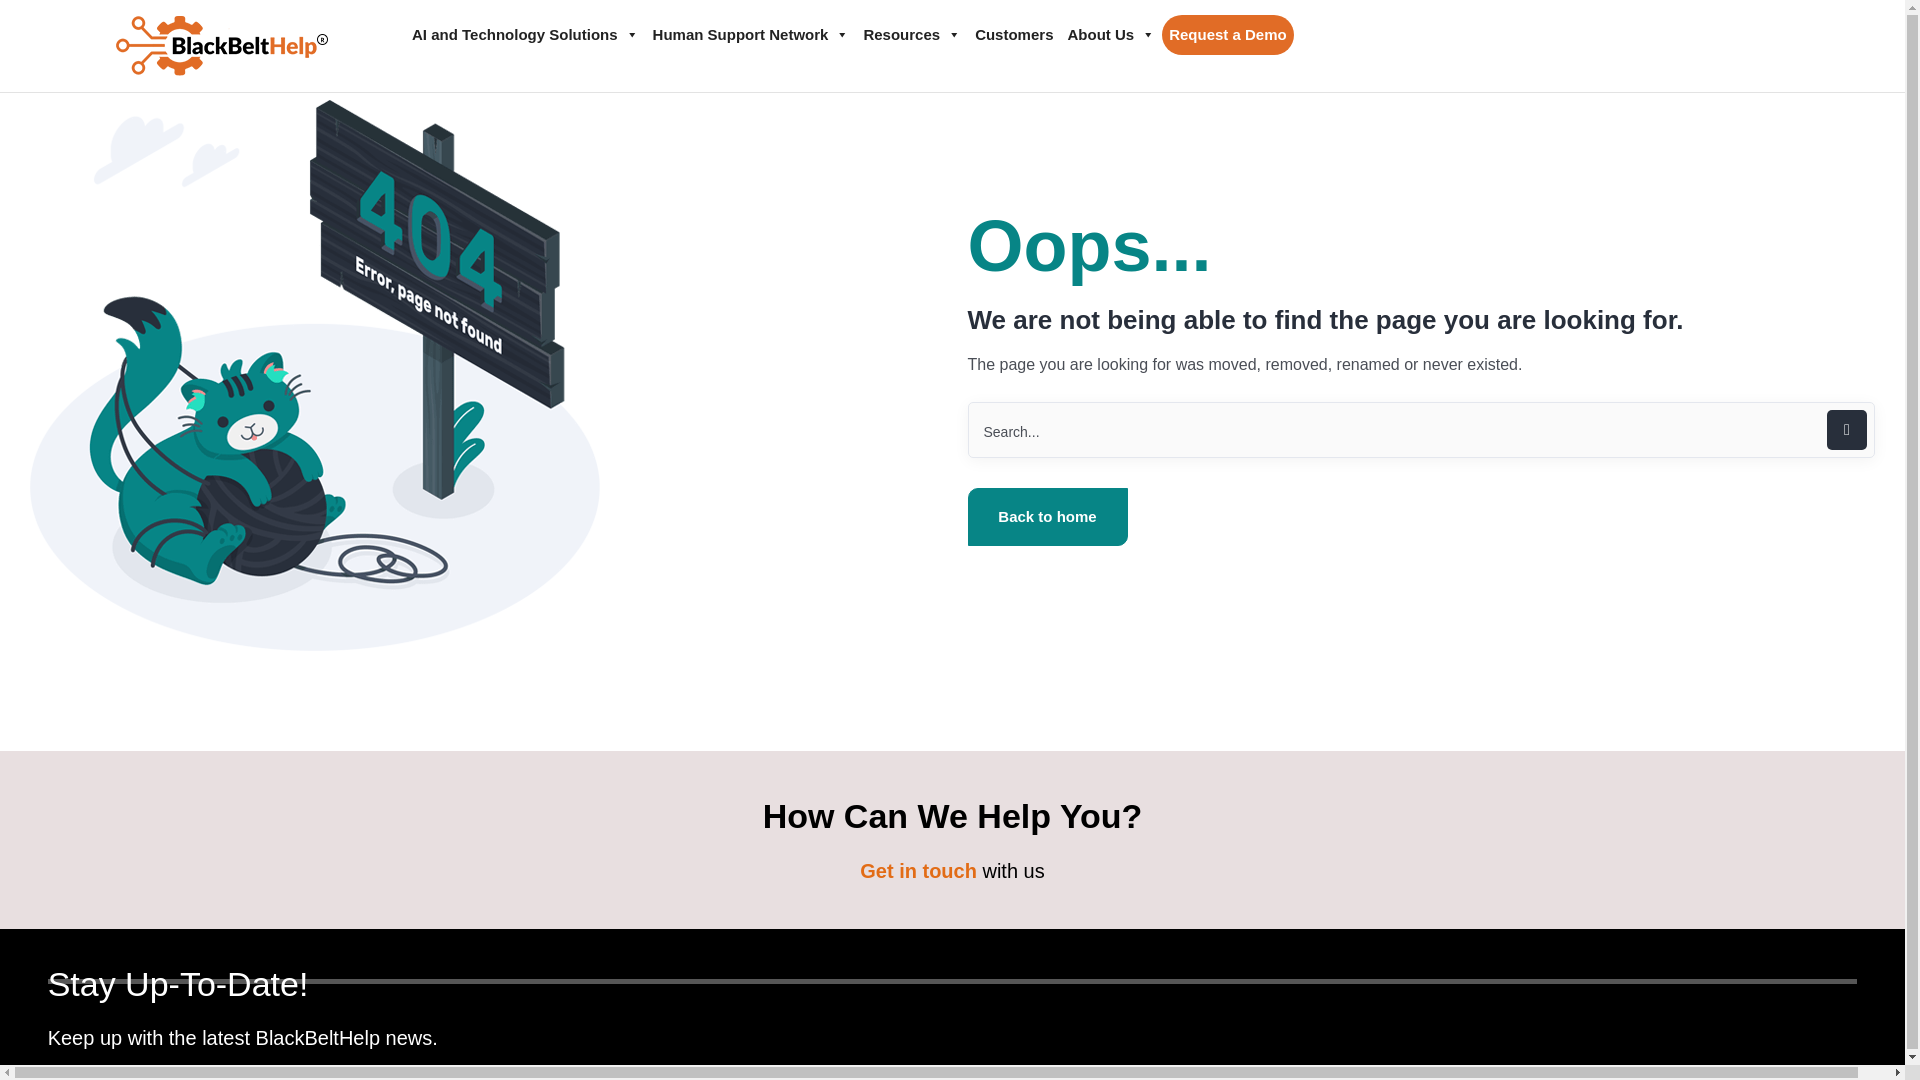 The width and height of the screenshot is (1920, 1080). I want to click on About Us, so click(1110, 35).